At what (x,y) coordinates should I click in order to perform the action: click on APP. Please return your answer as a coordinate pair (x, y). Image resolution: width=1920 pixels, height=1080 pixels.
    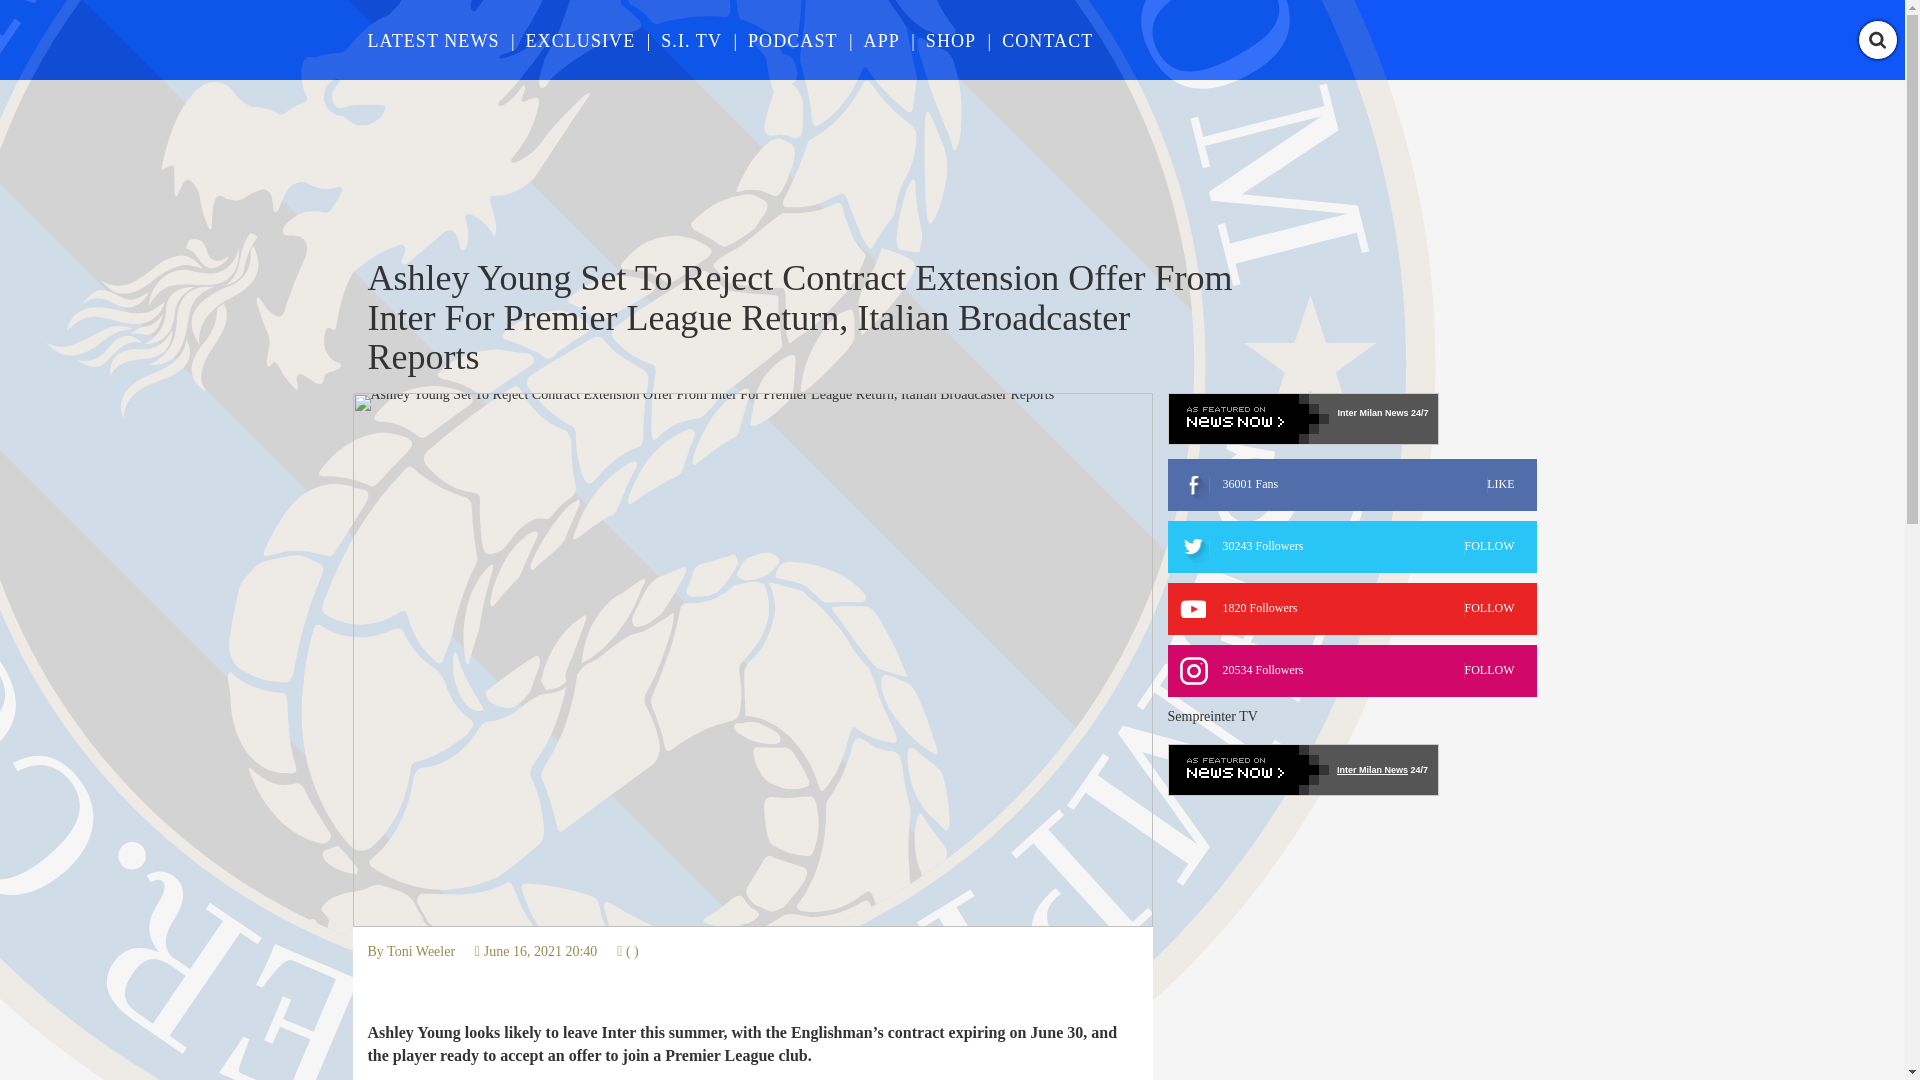
    Looking at the image, I should click on (1372, 770).